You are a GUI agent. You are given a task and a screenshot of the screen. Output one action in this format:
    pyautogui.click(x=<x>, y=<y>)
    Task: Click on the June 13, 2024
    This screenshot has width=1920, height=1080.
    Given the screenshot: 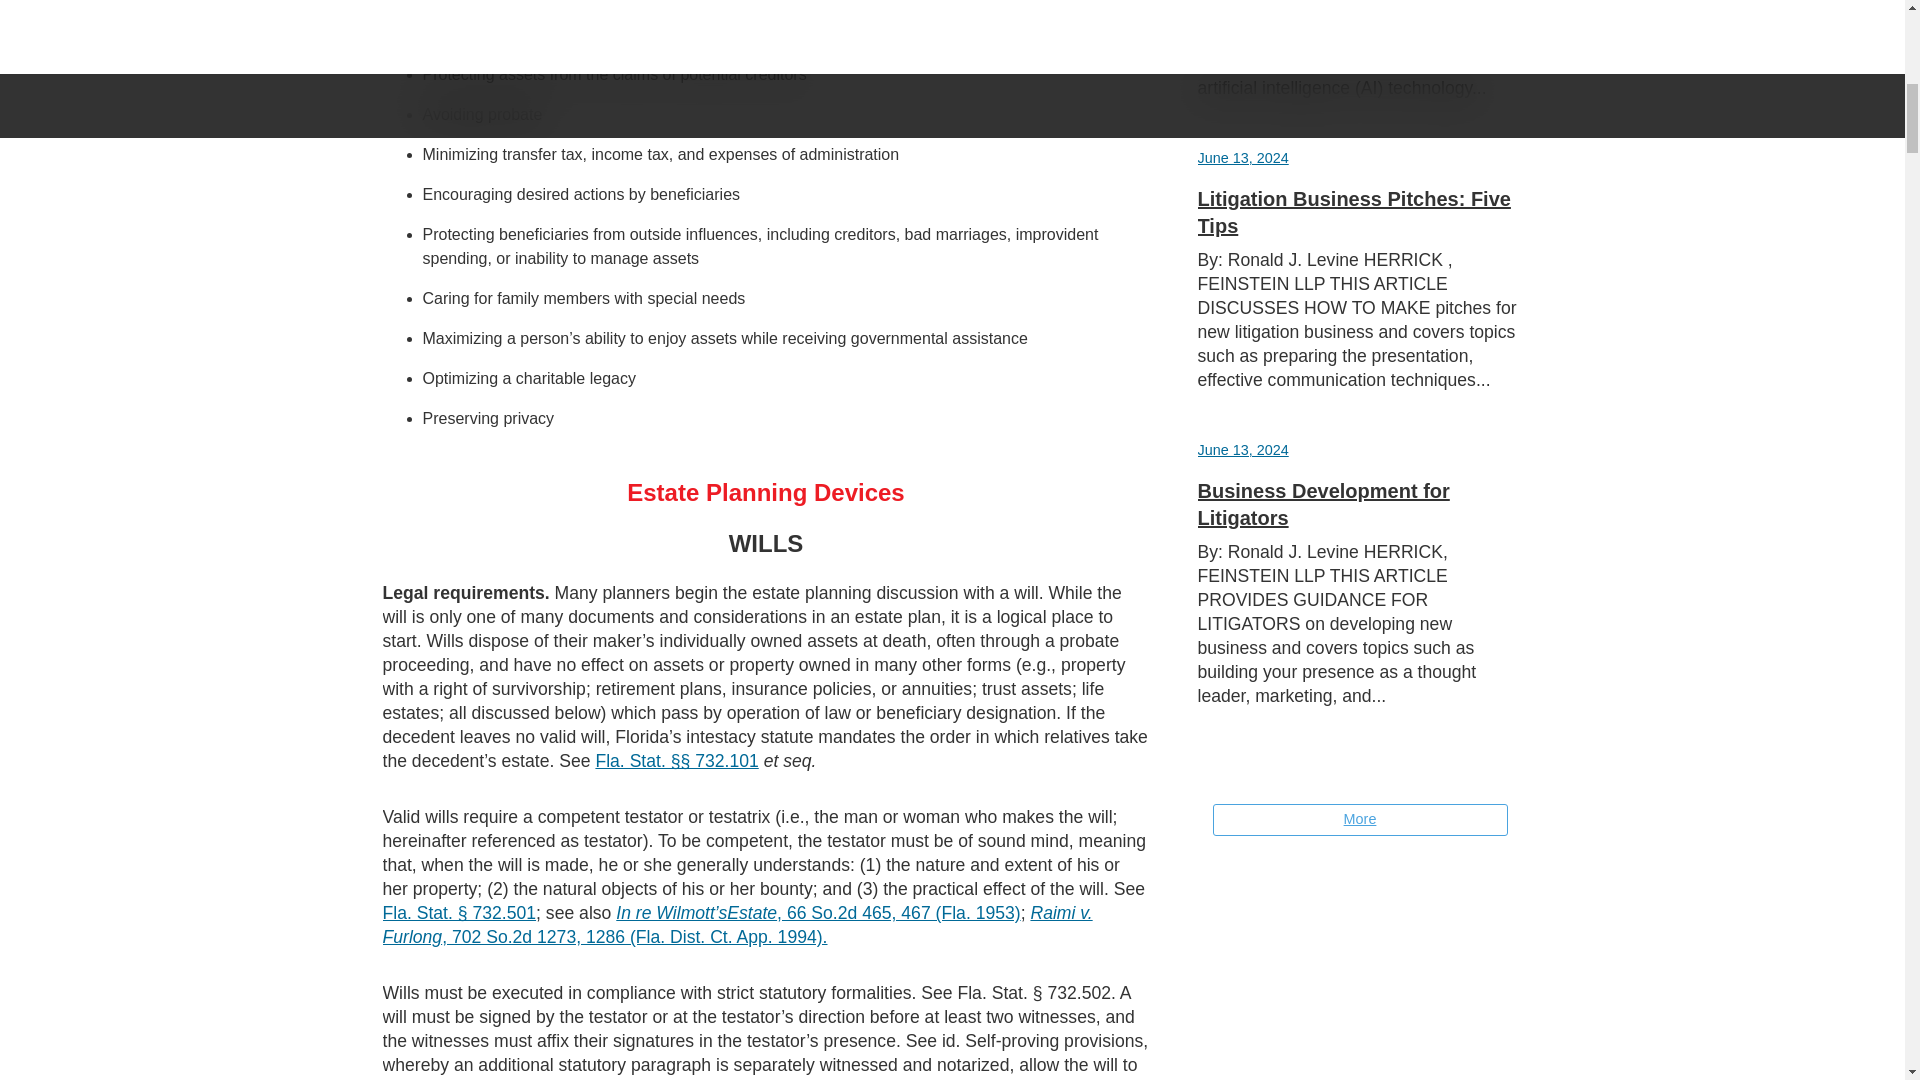 What is the action you would take?
    pyautogui.click(x=1243, y=449)
    